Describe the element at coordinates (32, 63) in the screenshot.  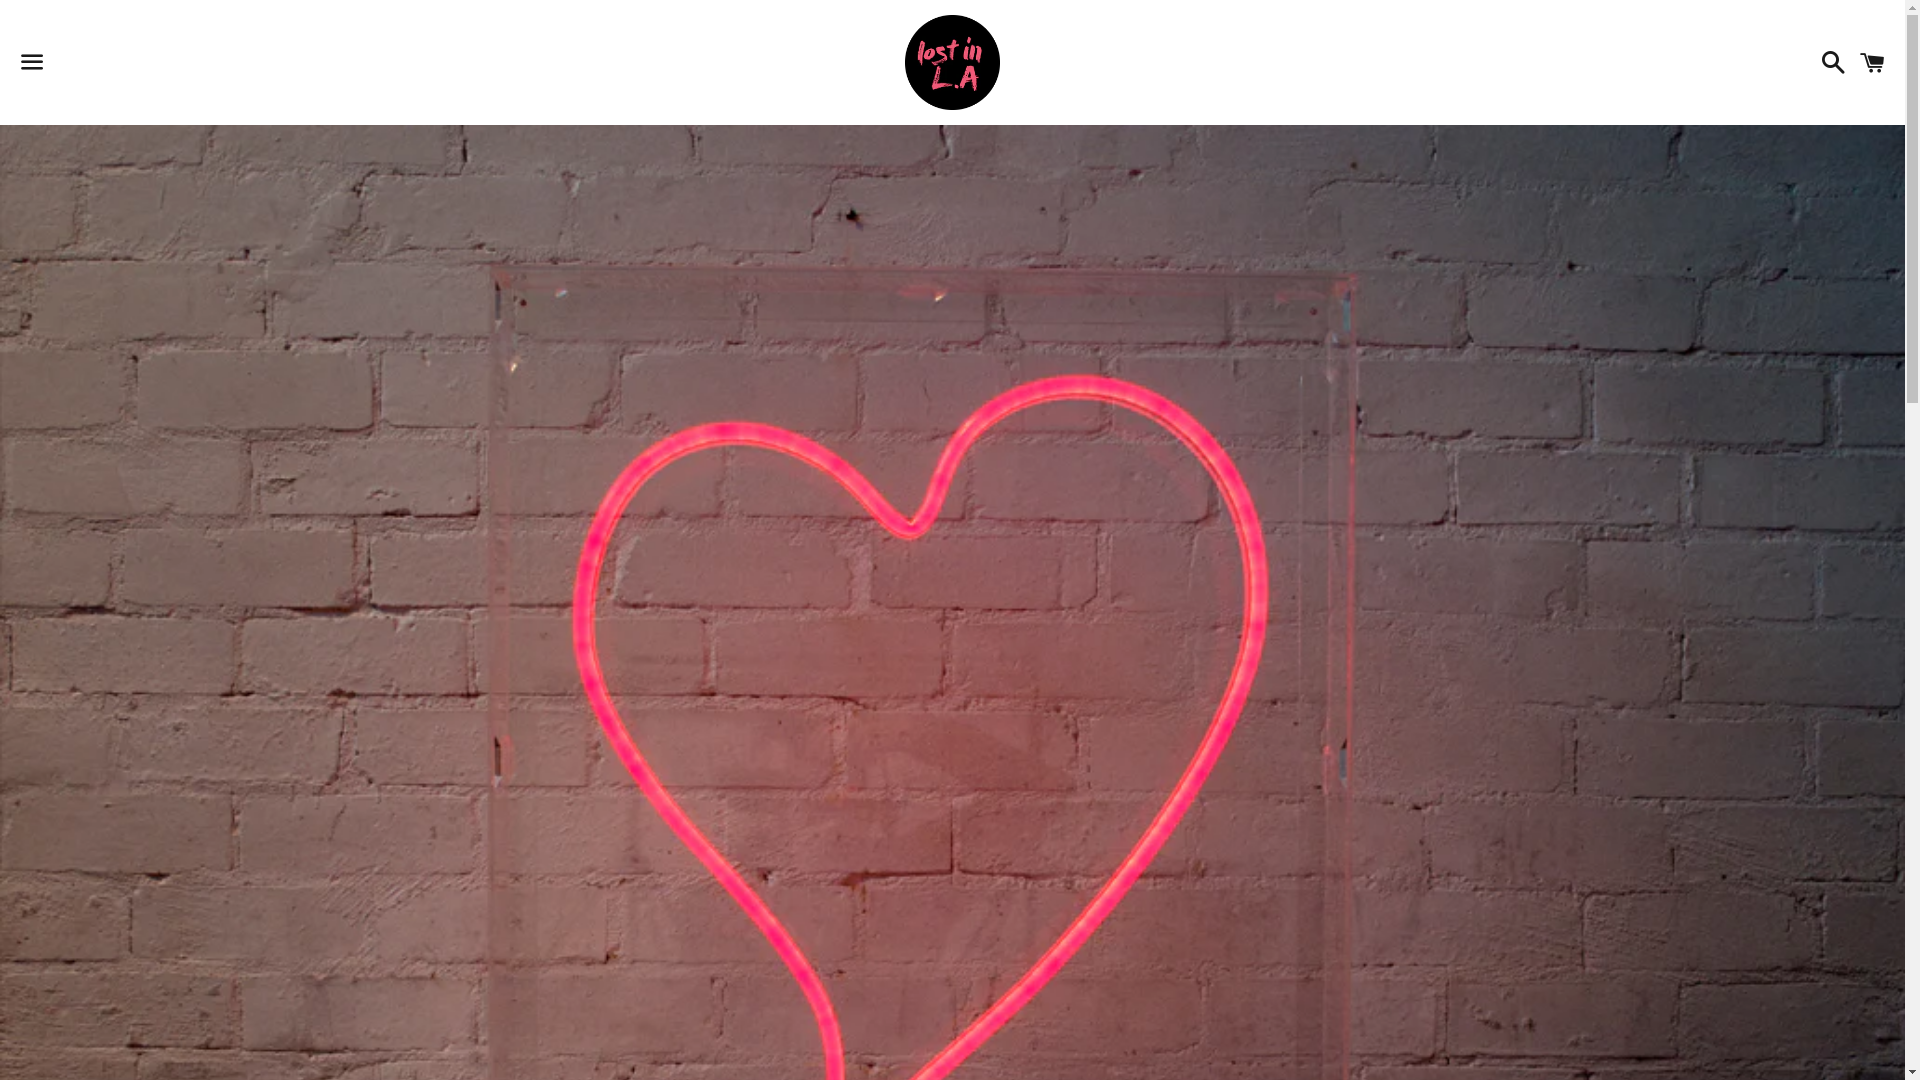
I see `Menu` at that location.